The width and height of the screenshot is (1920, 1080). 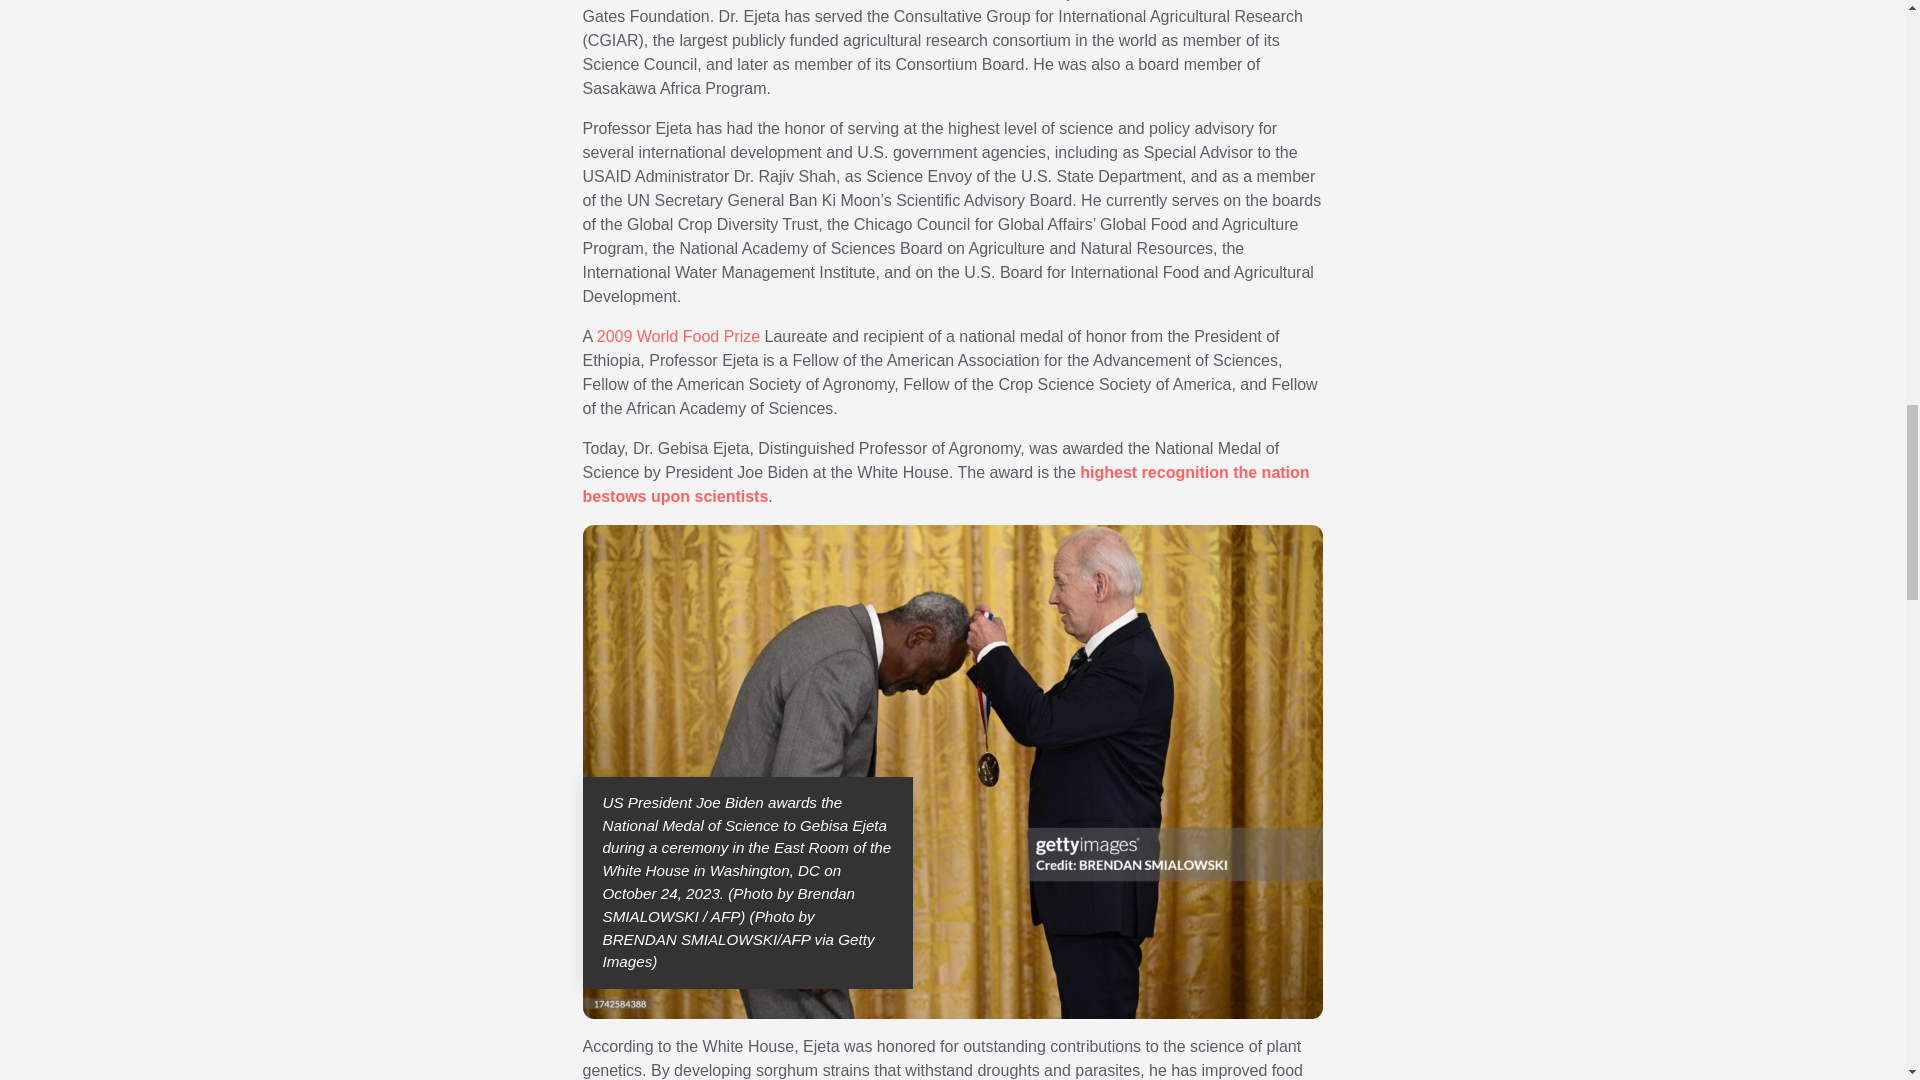 What do you see at coordinates (678, 336) in the screenshot?
I see `2009 World Food Prize` at bounding box center [678, 336].